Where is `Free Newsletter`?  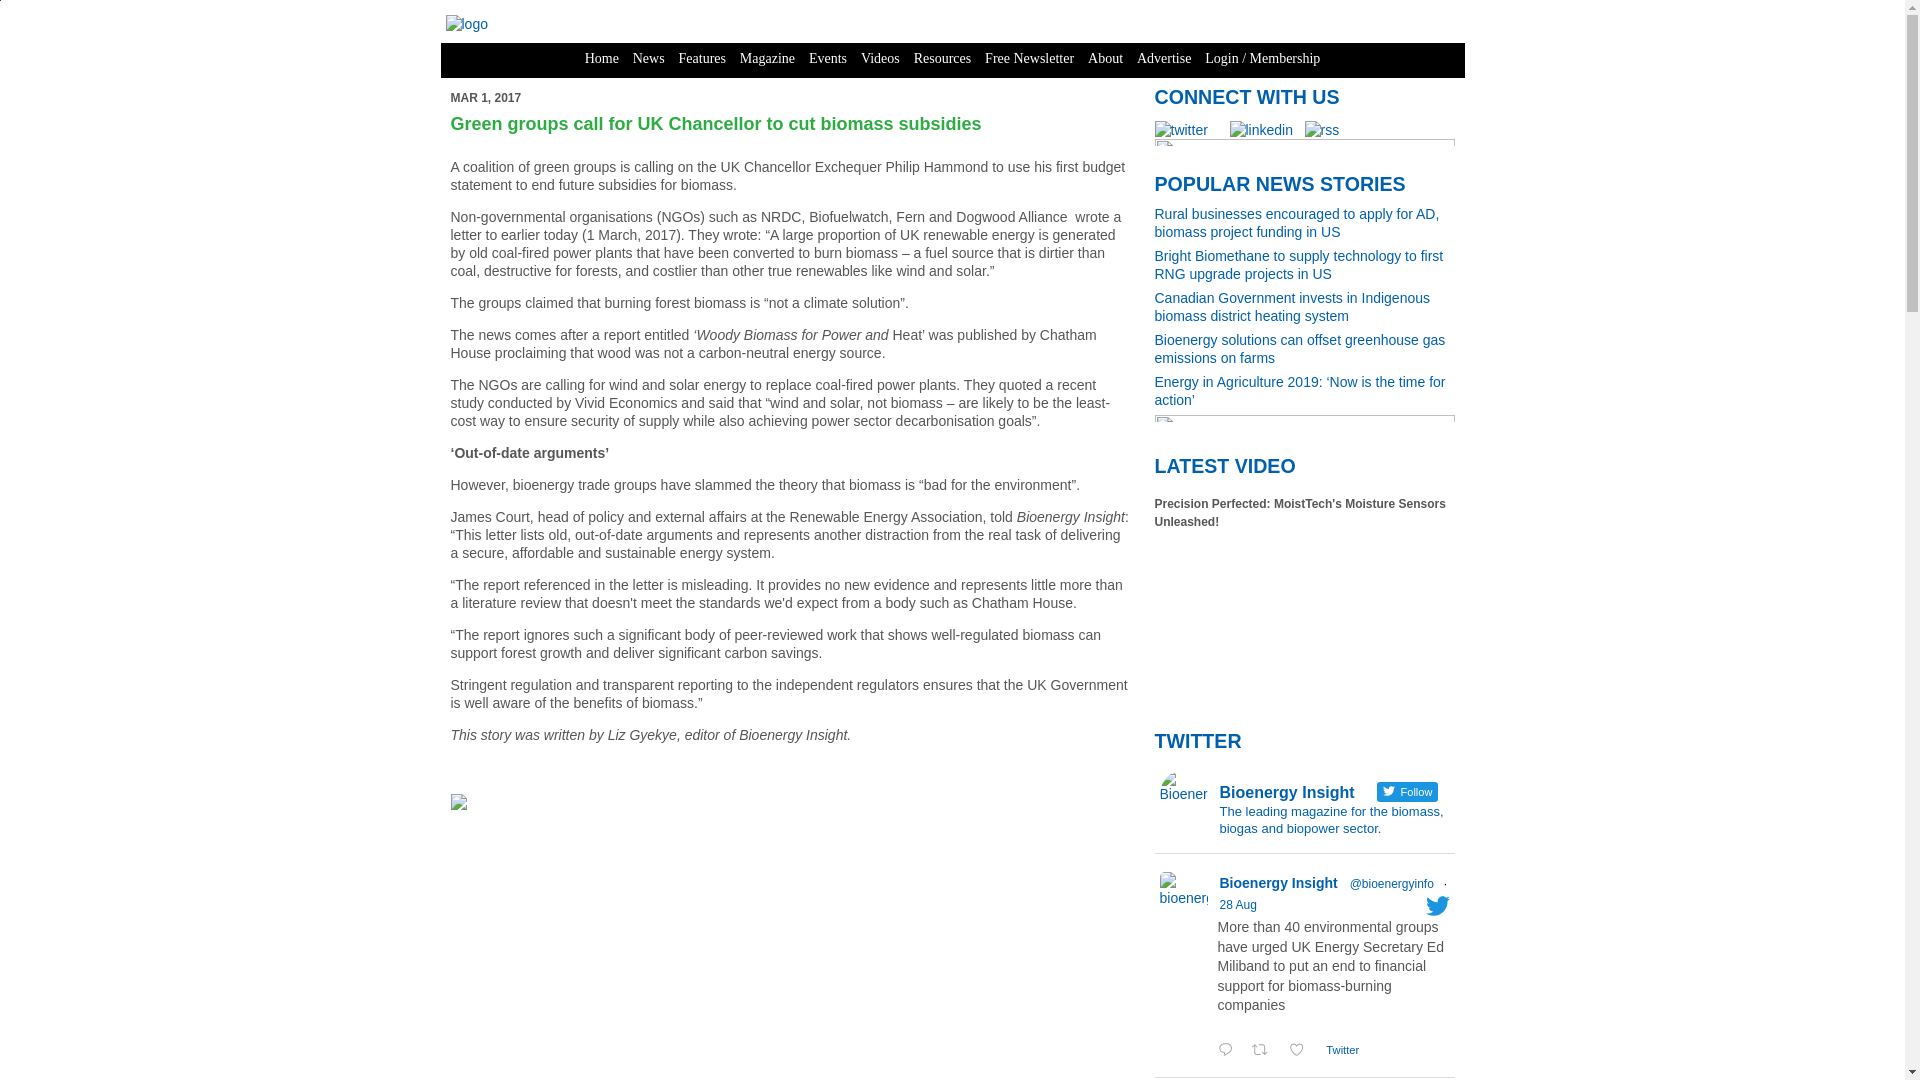
Free Newsletter is located at coordinates (1029, 58).